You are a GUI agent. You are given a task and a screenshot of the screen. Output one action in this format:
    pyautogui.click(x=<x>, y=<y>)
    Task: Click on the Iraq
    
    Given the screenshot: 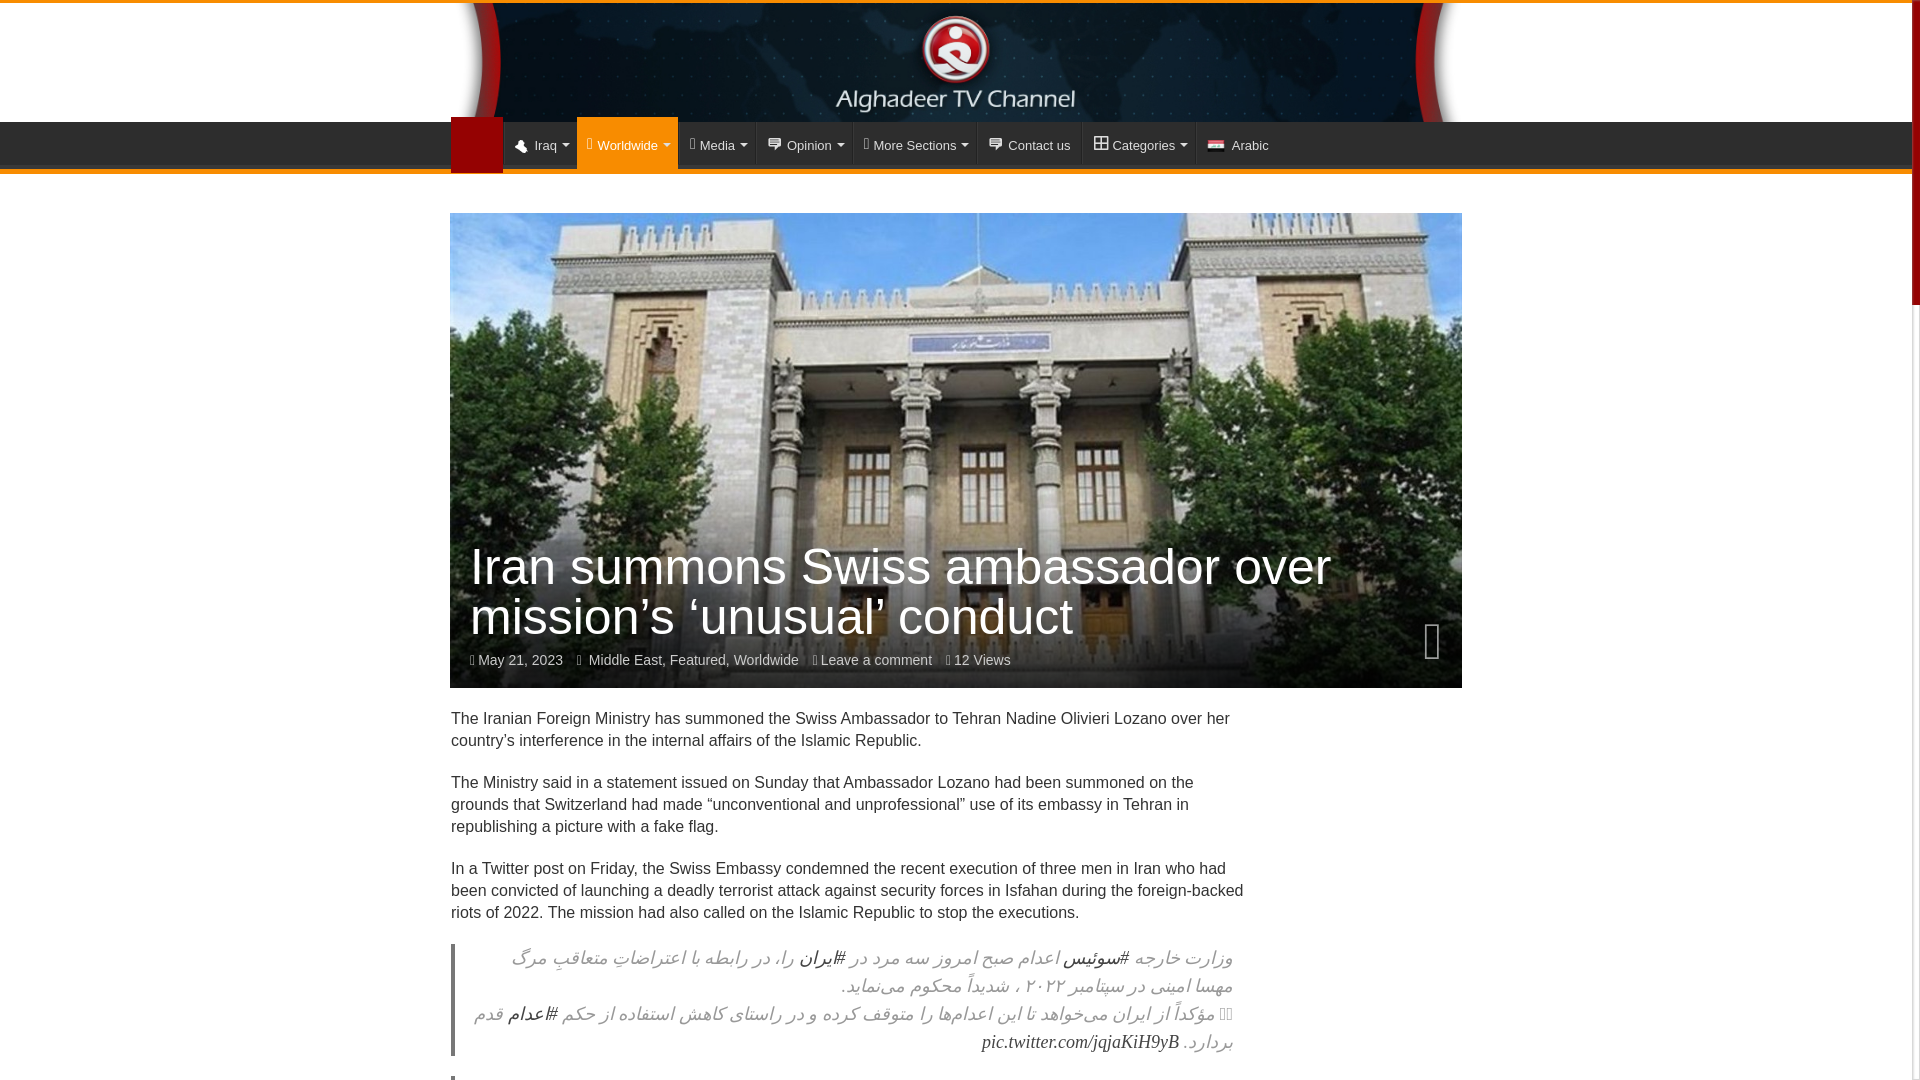 What is the action you would take?
    pyautogui.click(x=540, y=143)
    